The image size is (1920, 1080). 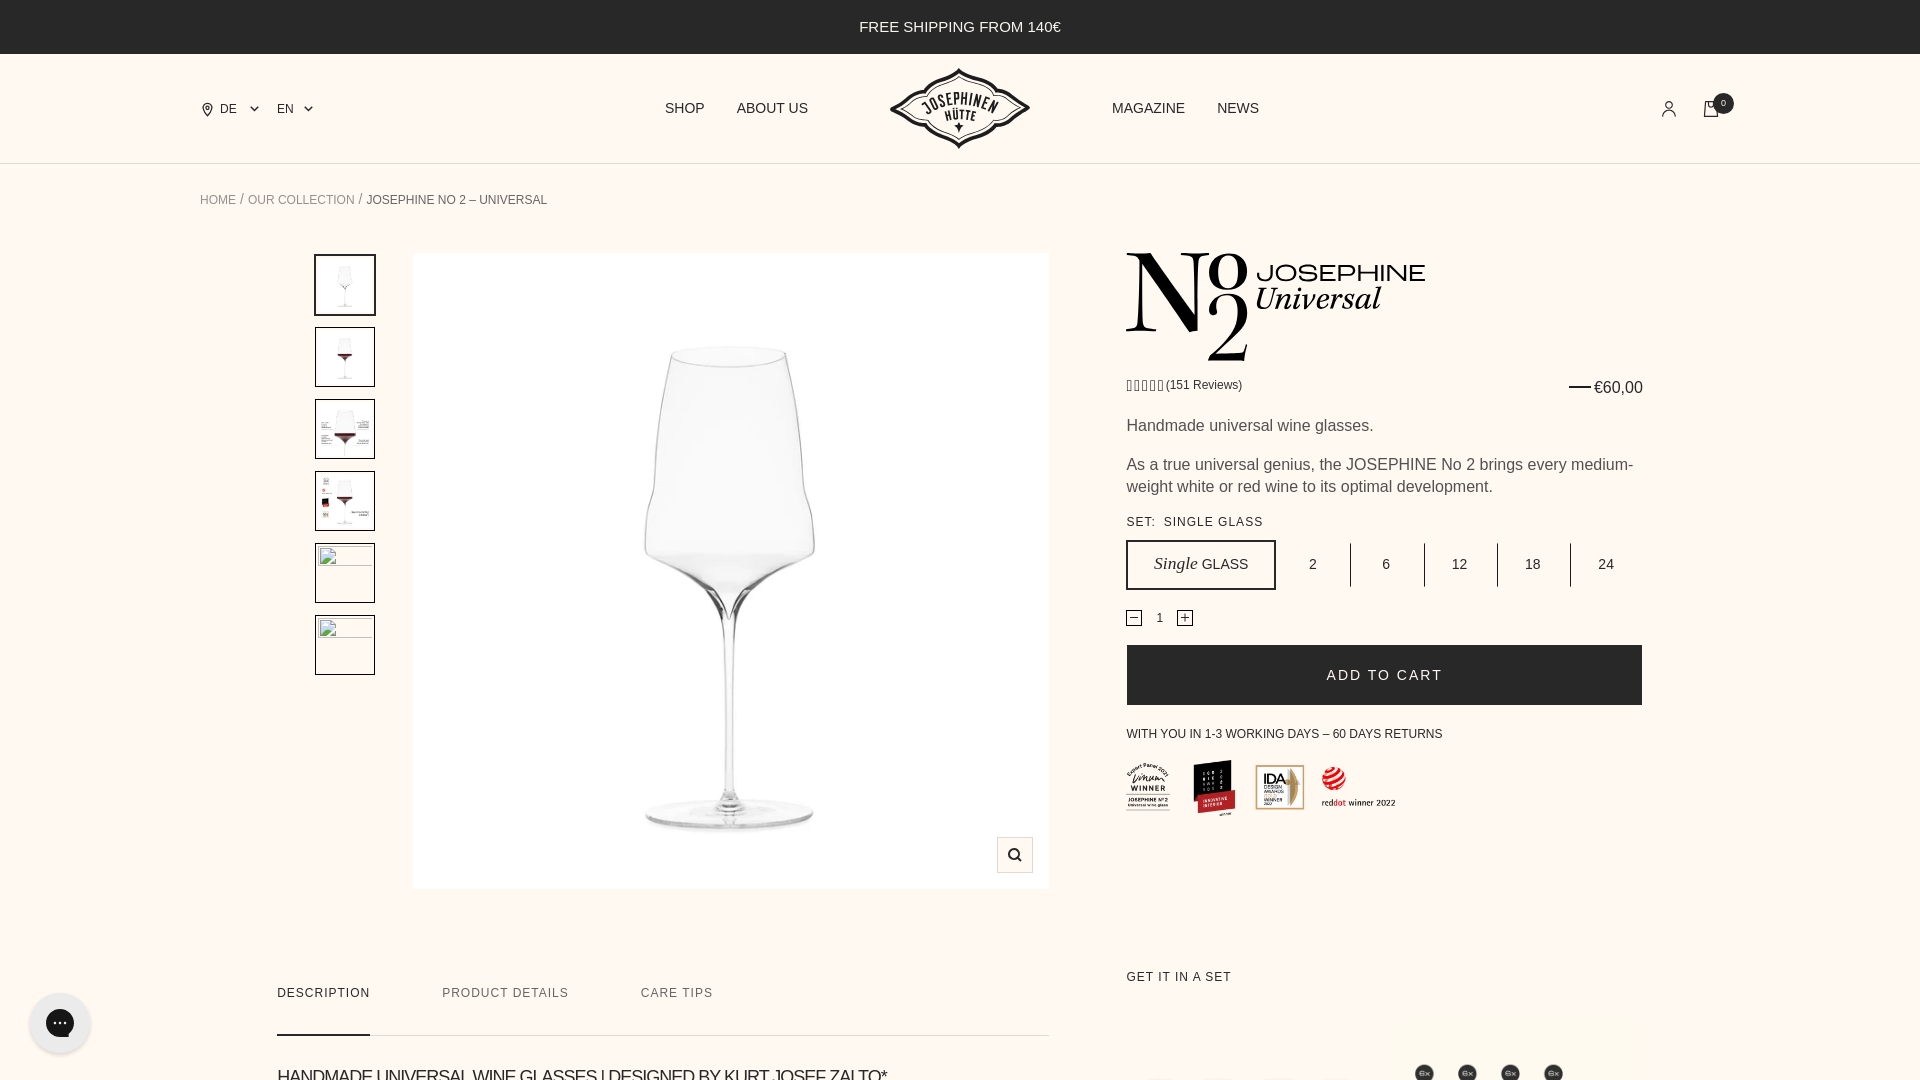 What do you see at coordinates (286, 772) in the screenshot?
I see `MT` at bounding box center [286, 772].